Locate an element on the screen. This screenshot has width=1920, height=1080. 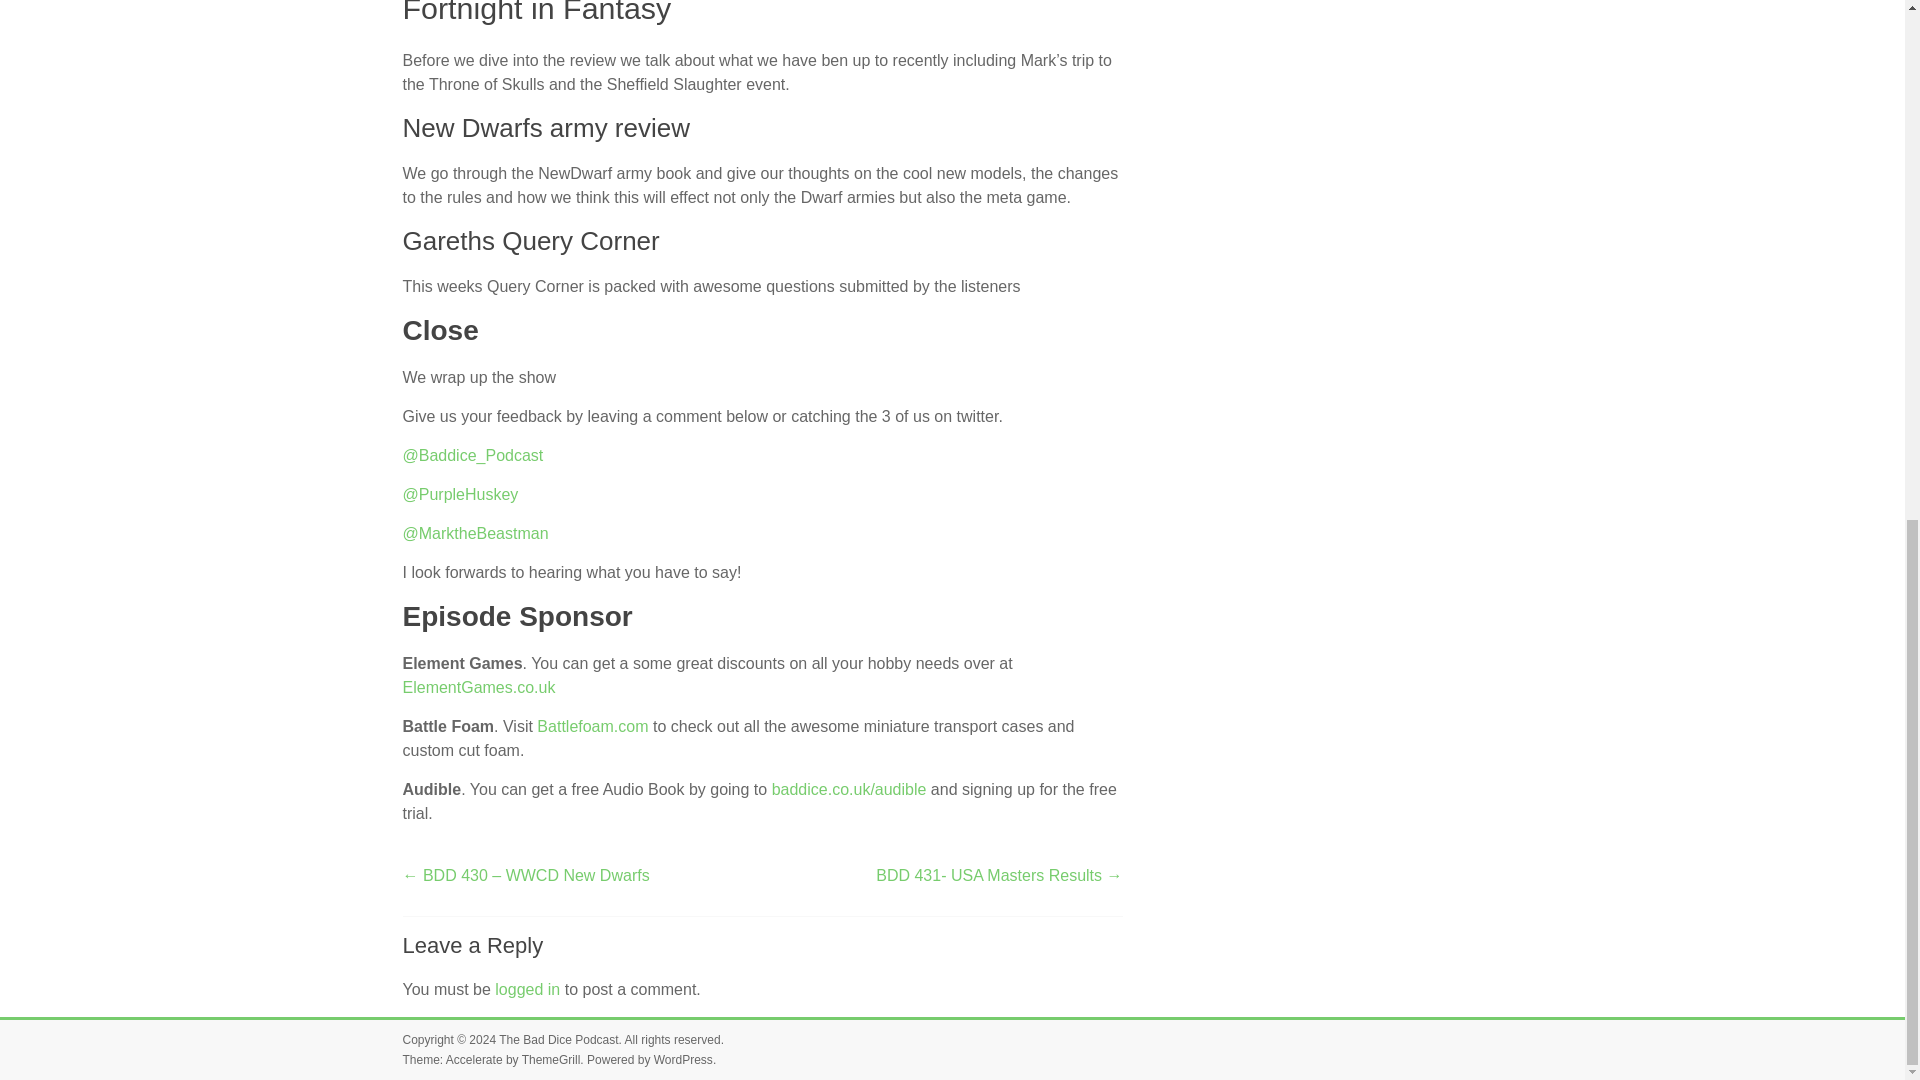
Battlefoam.com is located at coordinates (592, 726).